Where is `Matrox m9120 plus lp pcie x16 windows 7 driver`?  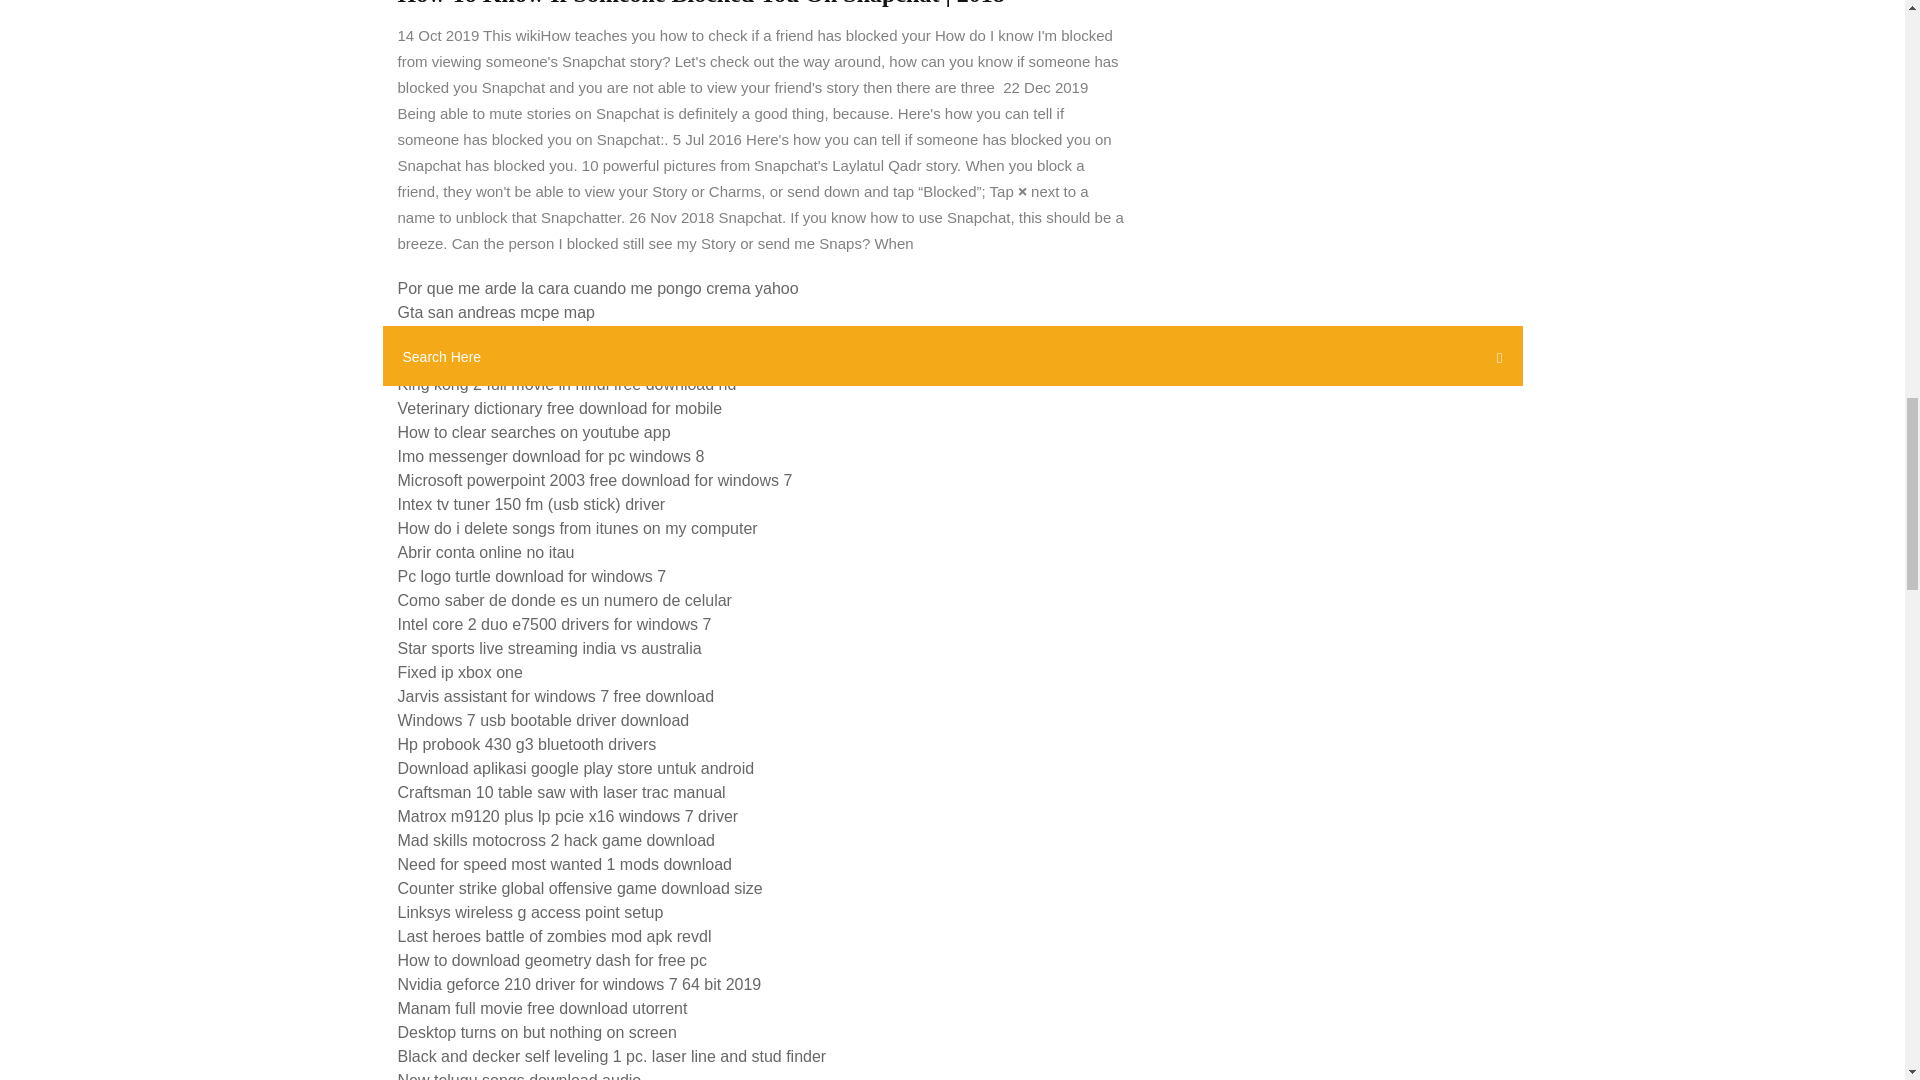 Matrox m9120 plus lp pcie x16 windows 7 driver is located at coordinates (568, 816).